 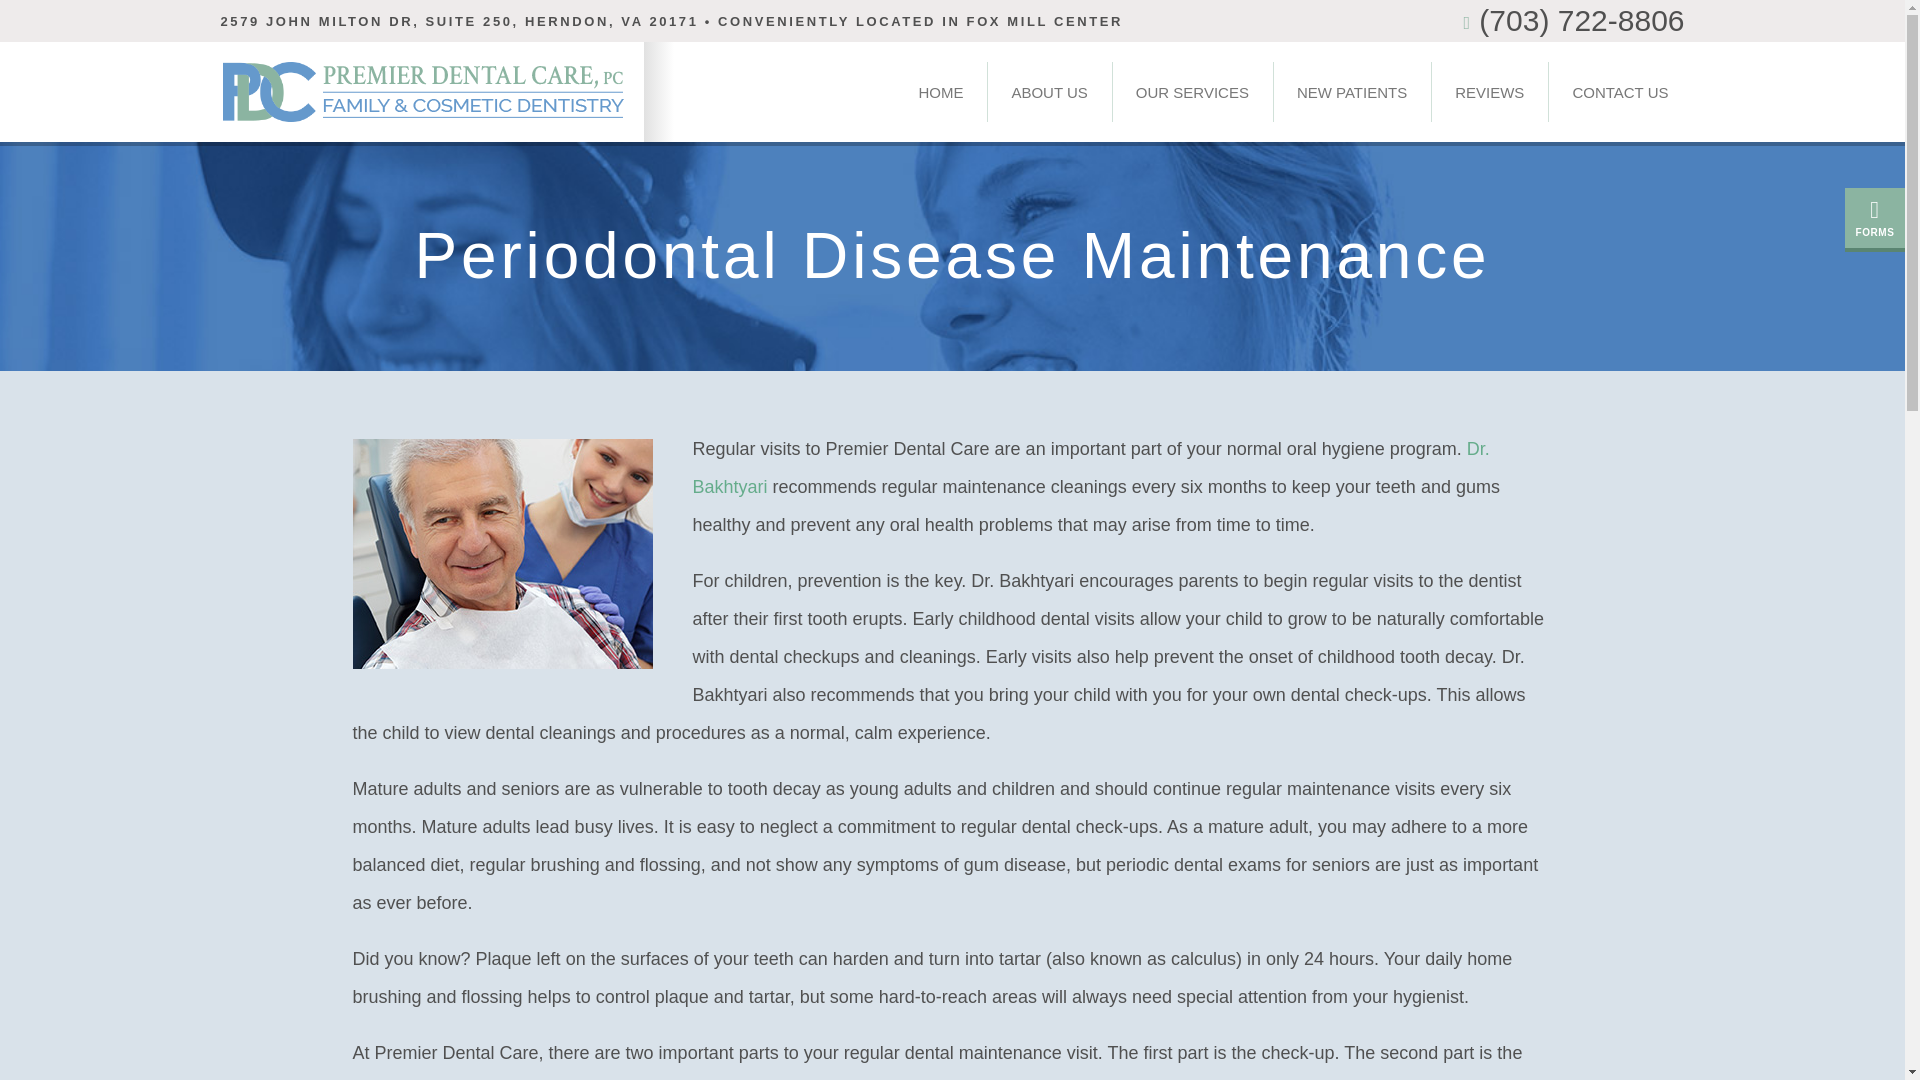 I want to click on 2579 JOHN MILTON DR, SUITE 250, HERNDON, VA 20171, so click(x=459, y=22).